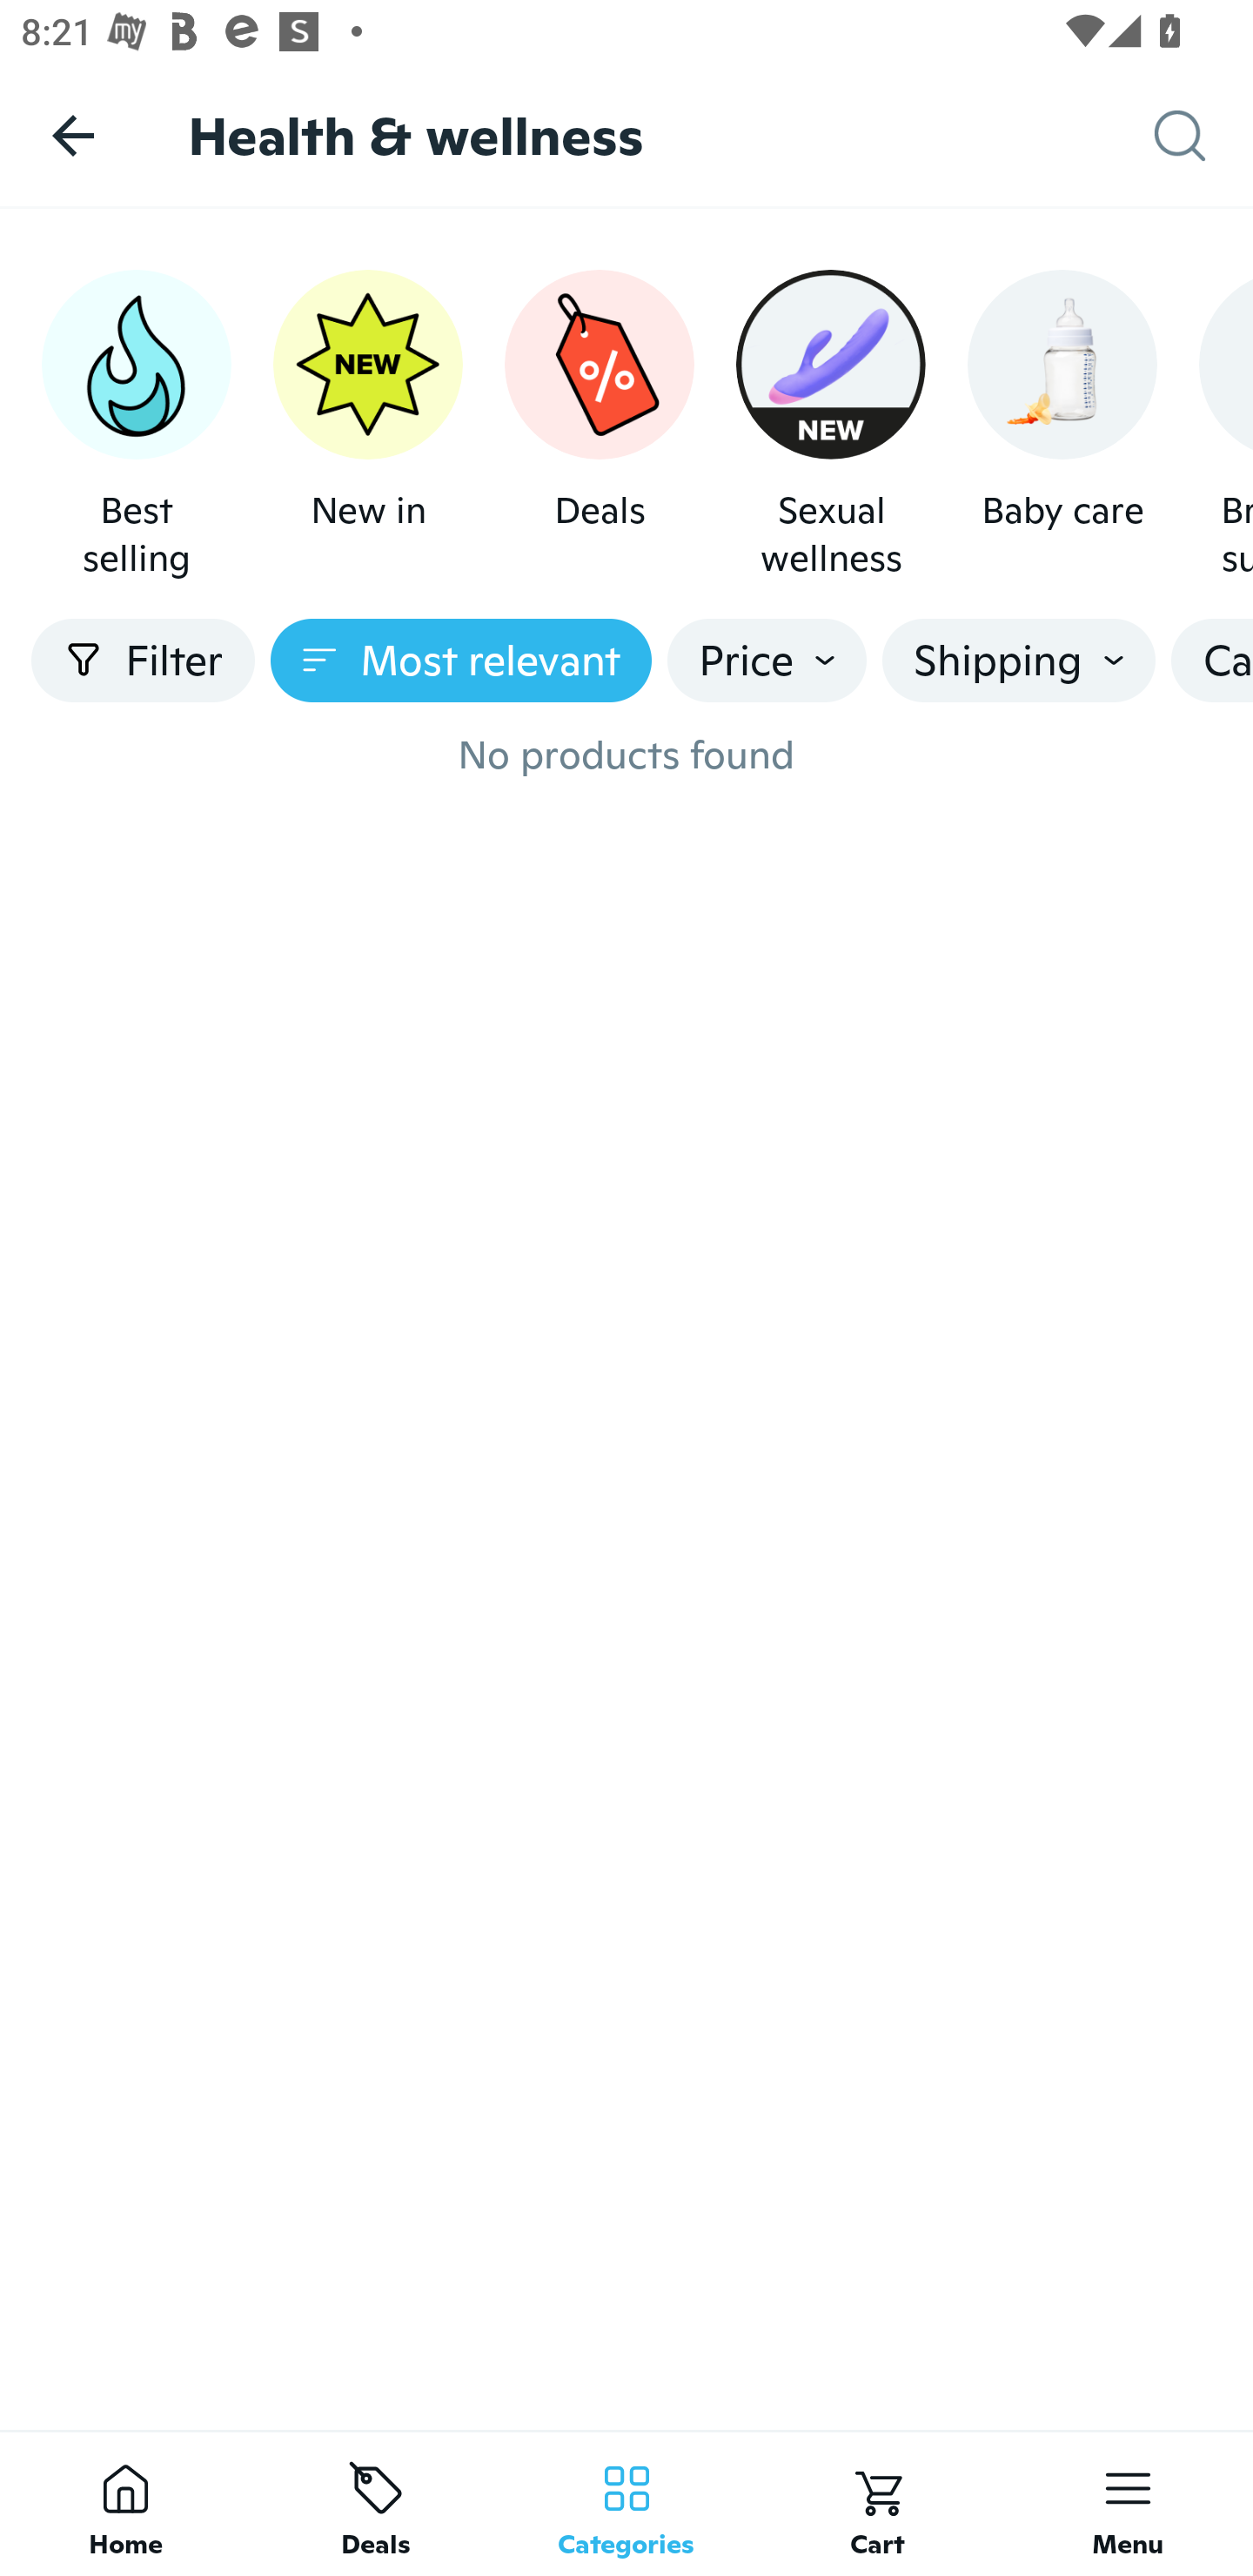 The width and height of the screenshot is (1253, 2576). What do you see at coordinates (1062, 426) in the screenshot?
I see `Baby care` at bounding box center [1062, 426].